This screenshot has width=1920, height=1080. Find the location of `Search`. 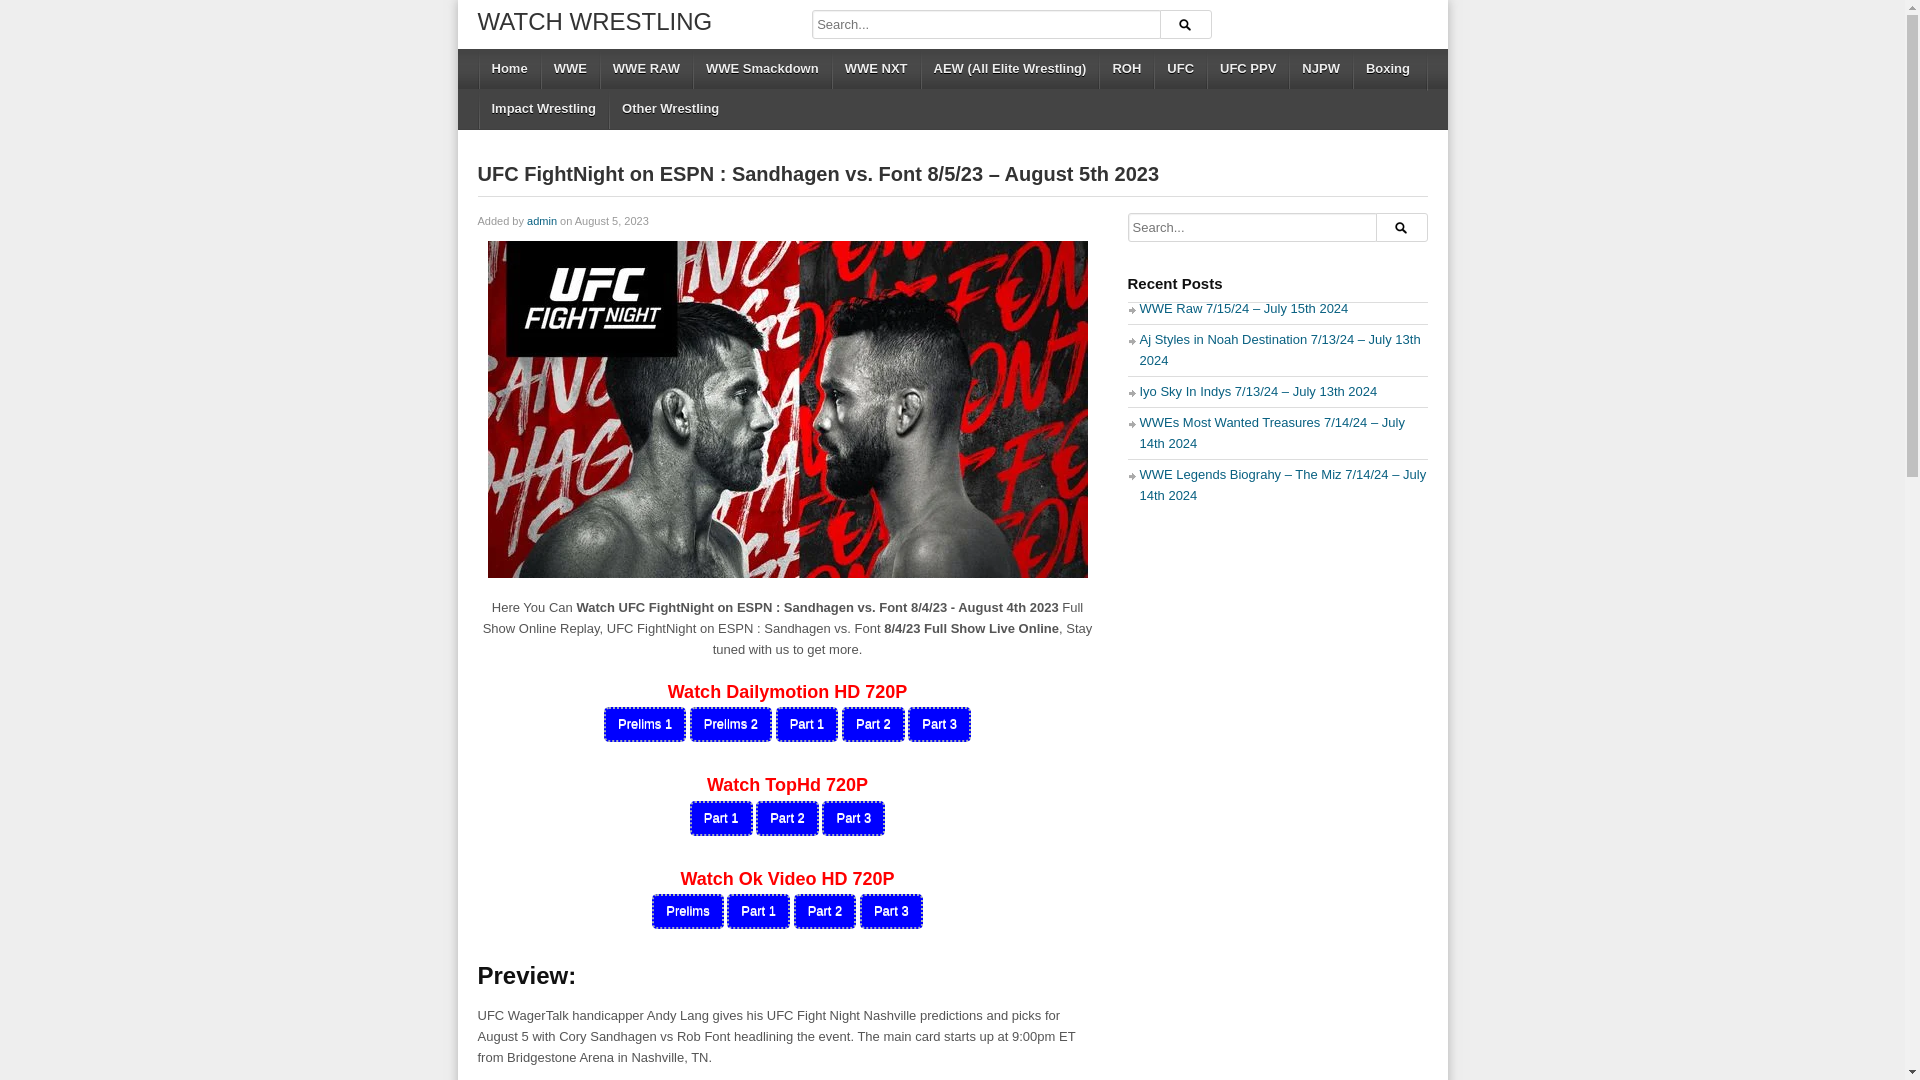

Search is located at coordinates (1186, 24).